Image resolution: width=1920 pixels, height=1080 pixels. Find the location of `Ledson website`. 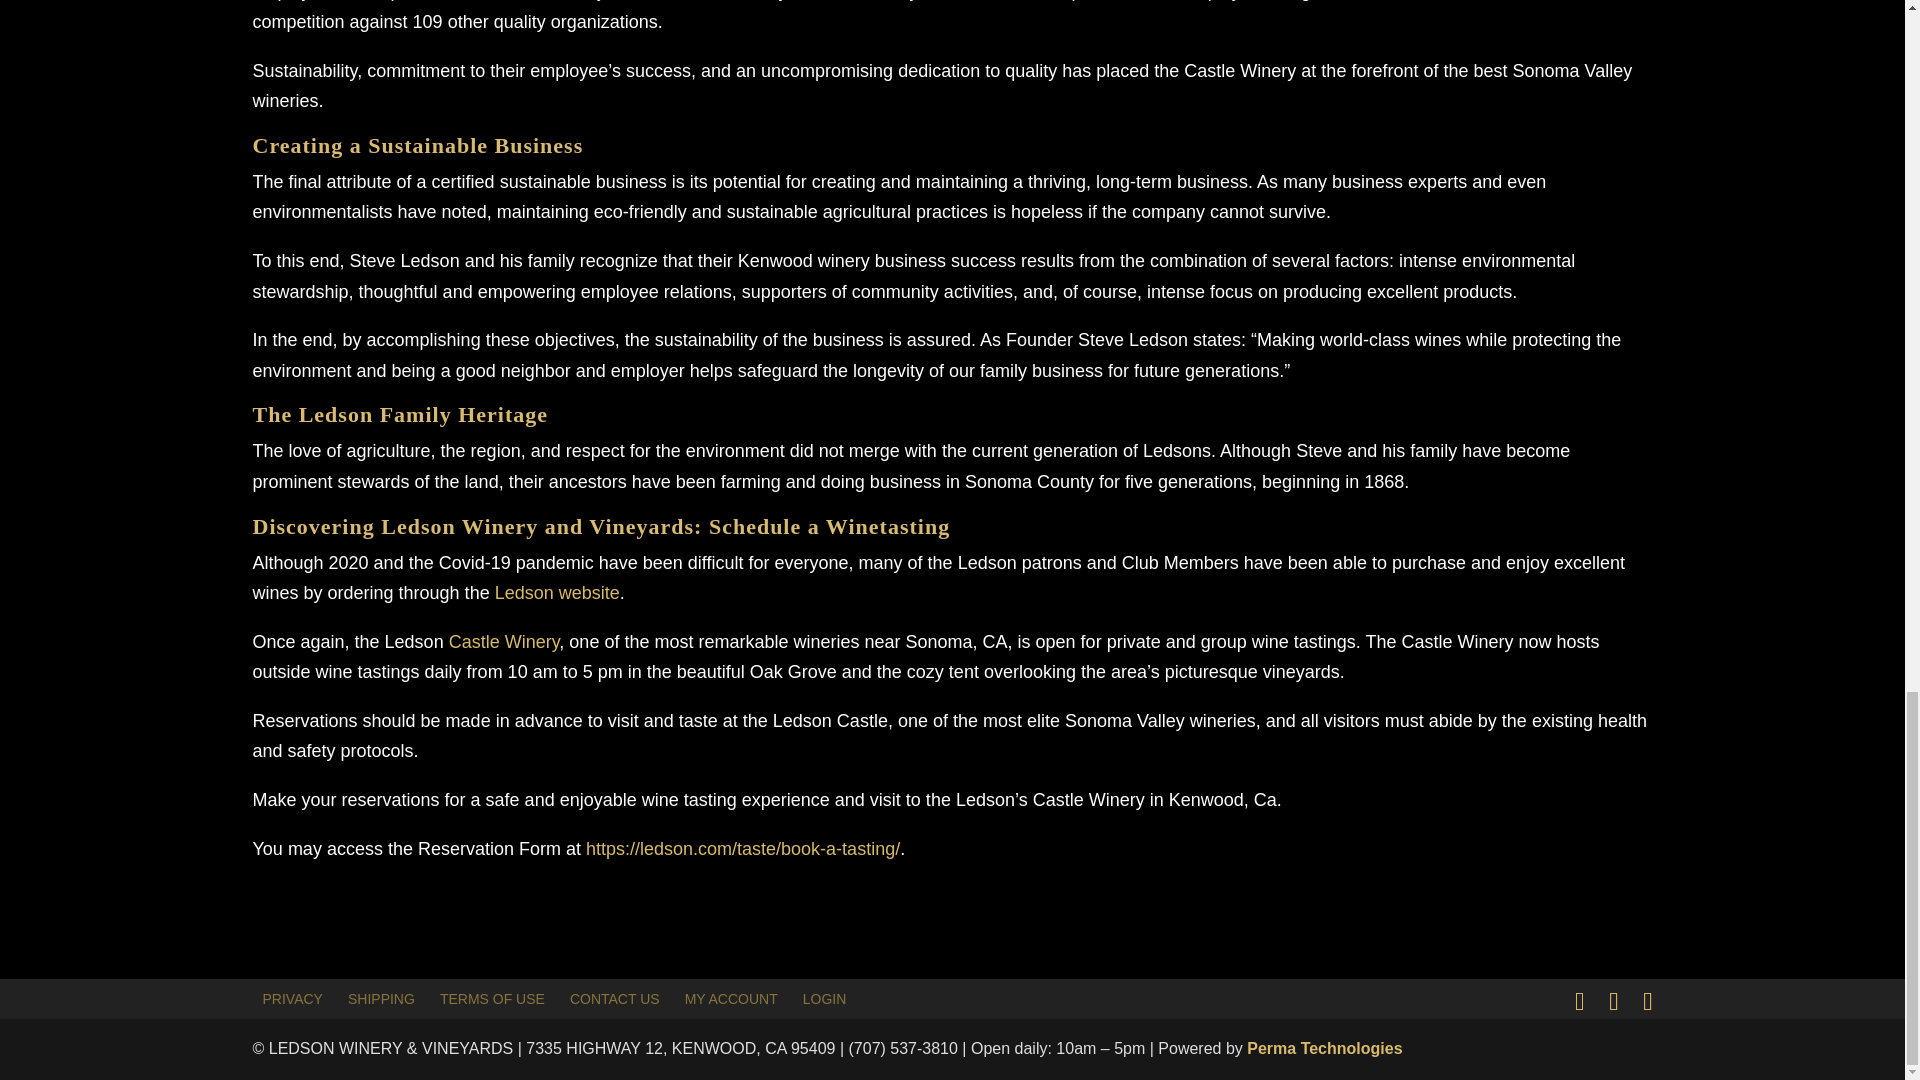

Ledson website is located at coordinates (558, 592).